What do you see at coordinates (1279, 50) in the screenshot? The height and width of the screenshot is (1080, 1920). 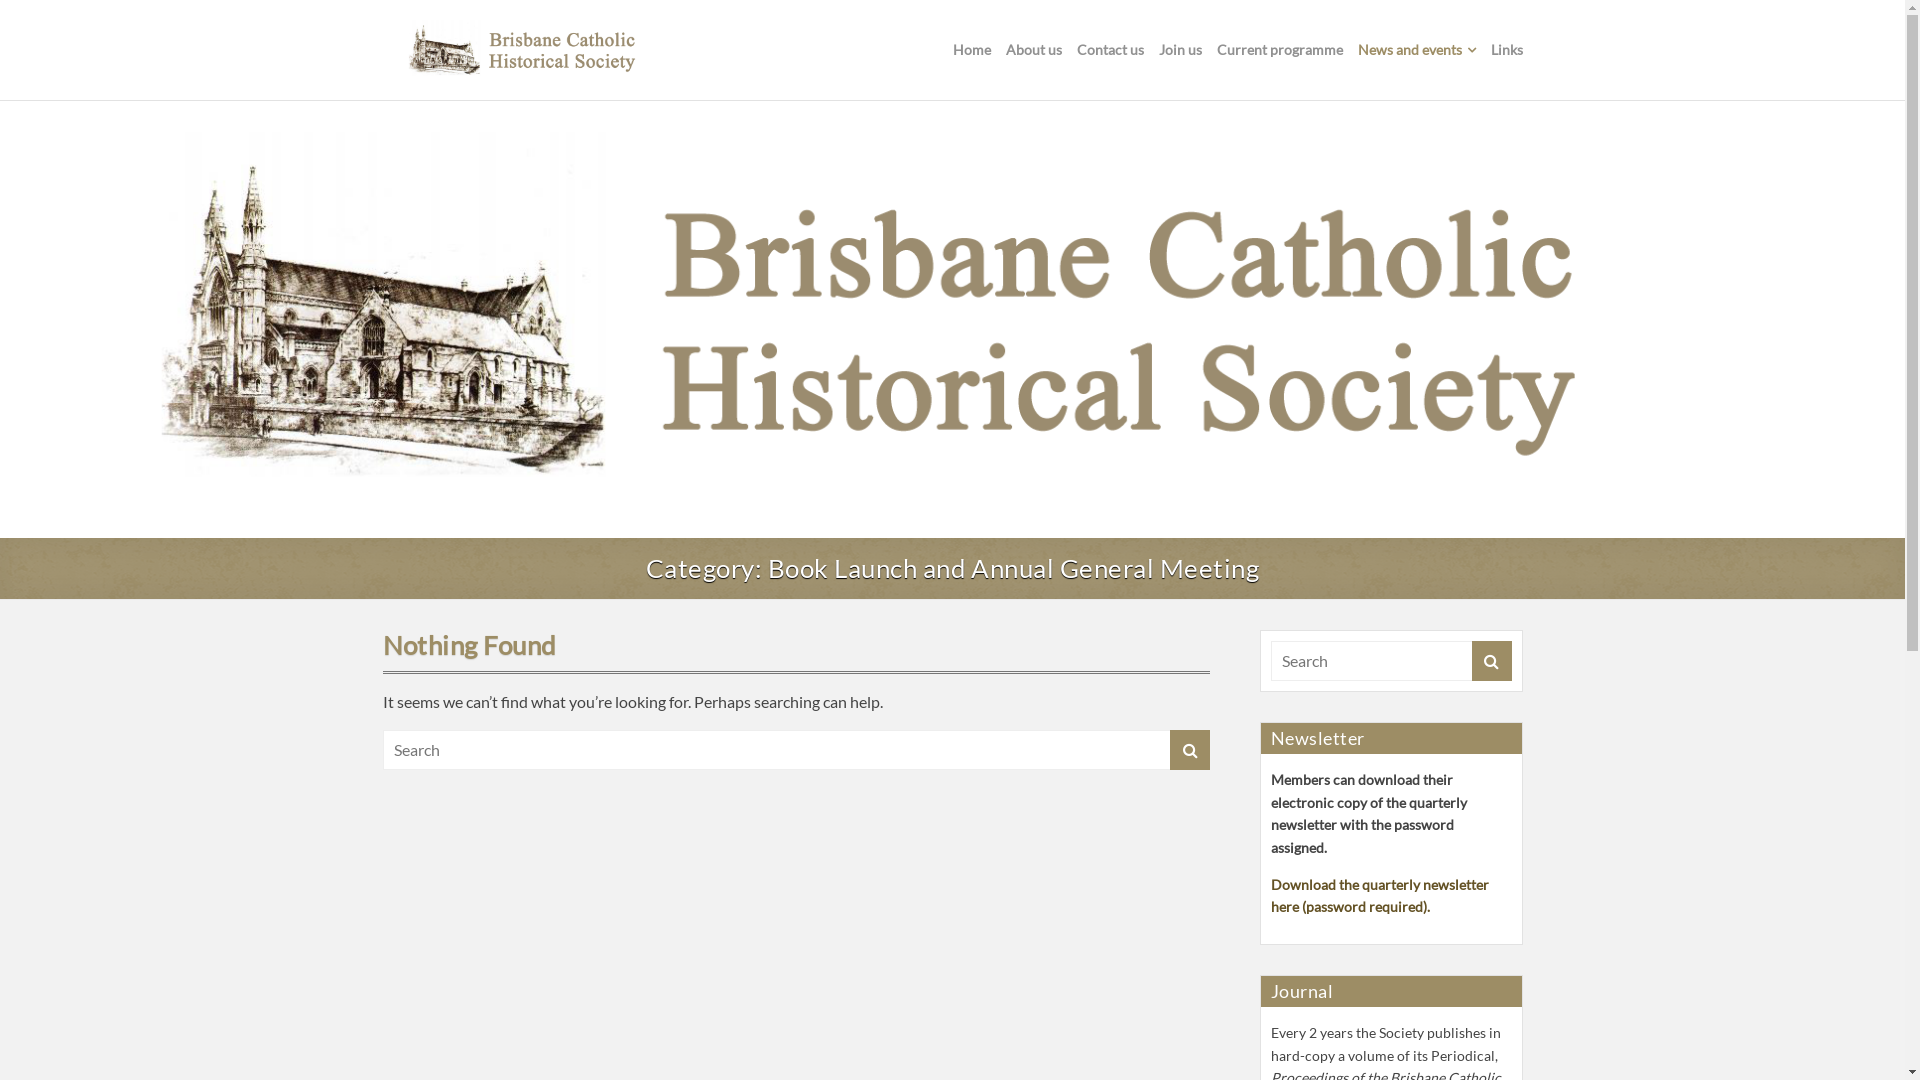 I see `Current programme` at bounding box center [1279, 50].